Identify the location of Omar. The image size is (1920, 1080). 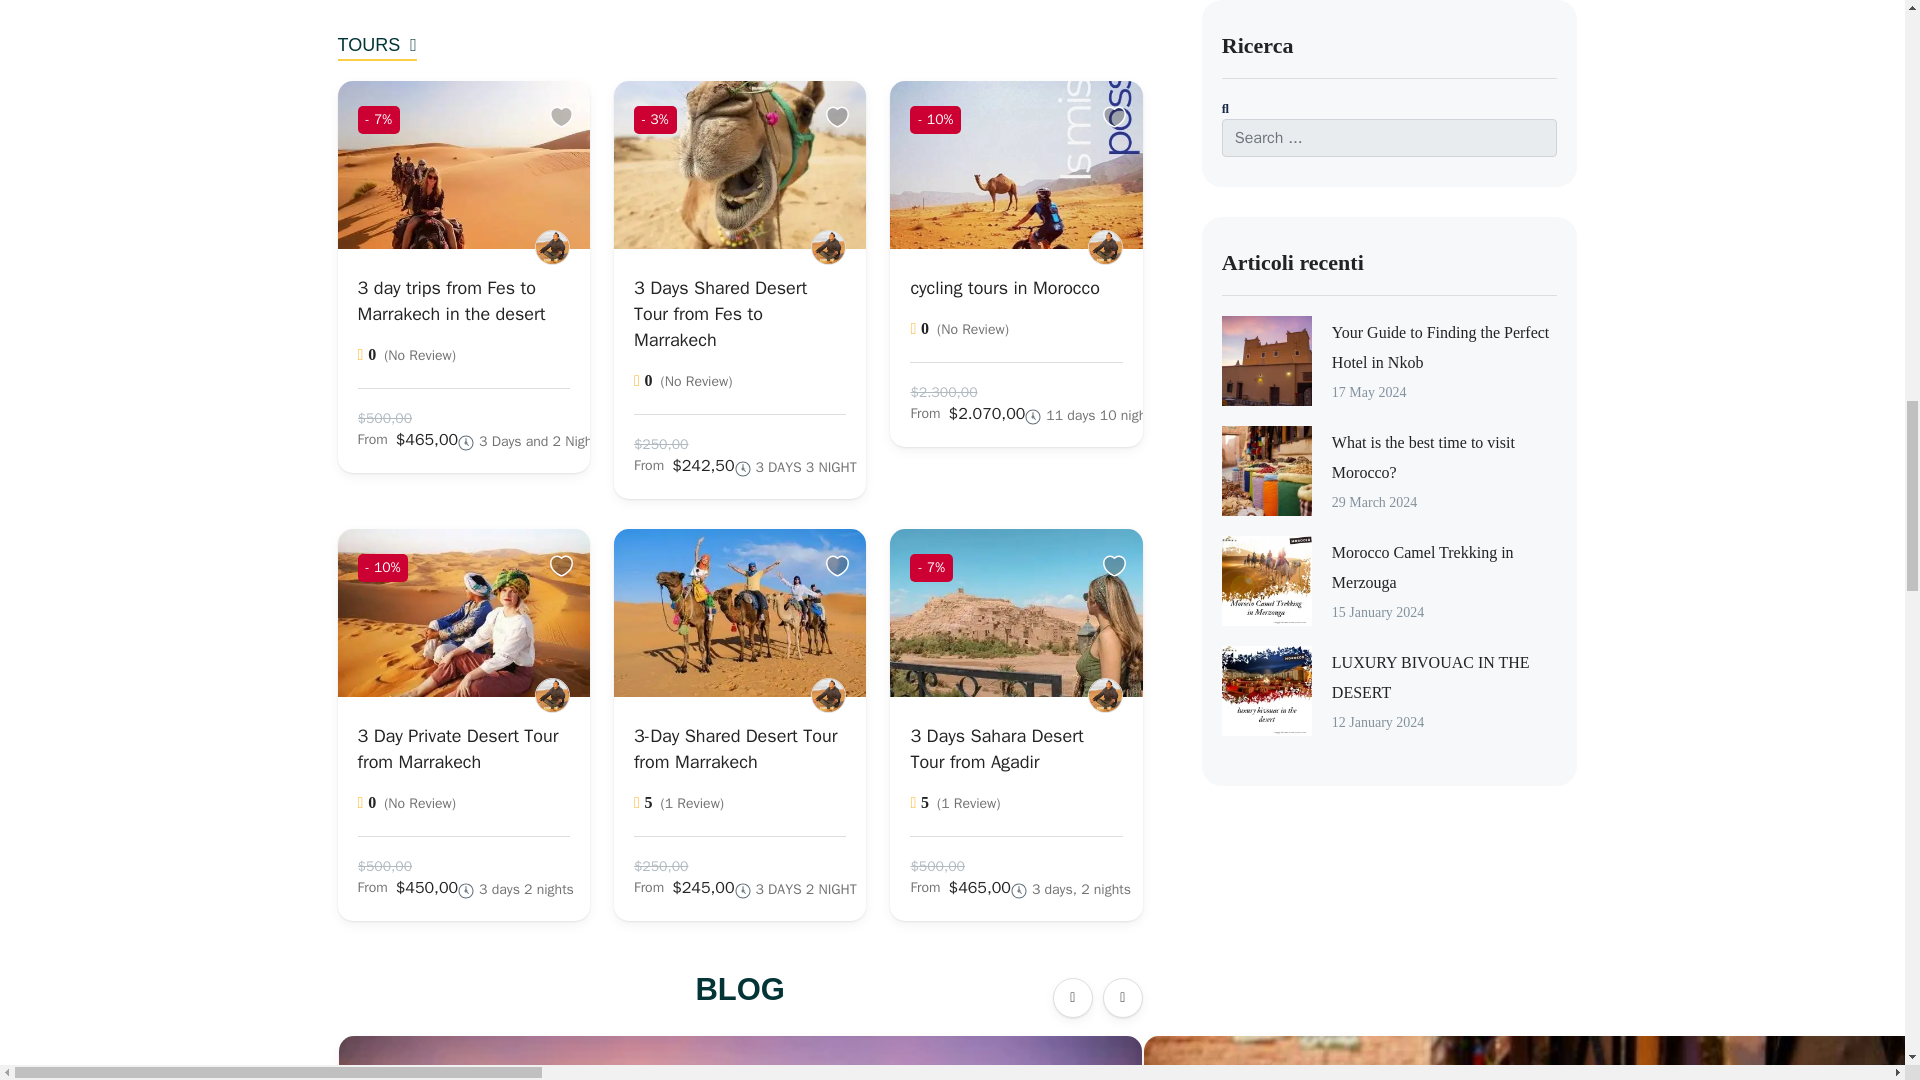
(552, 695).